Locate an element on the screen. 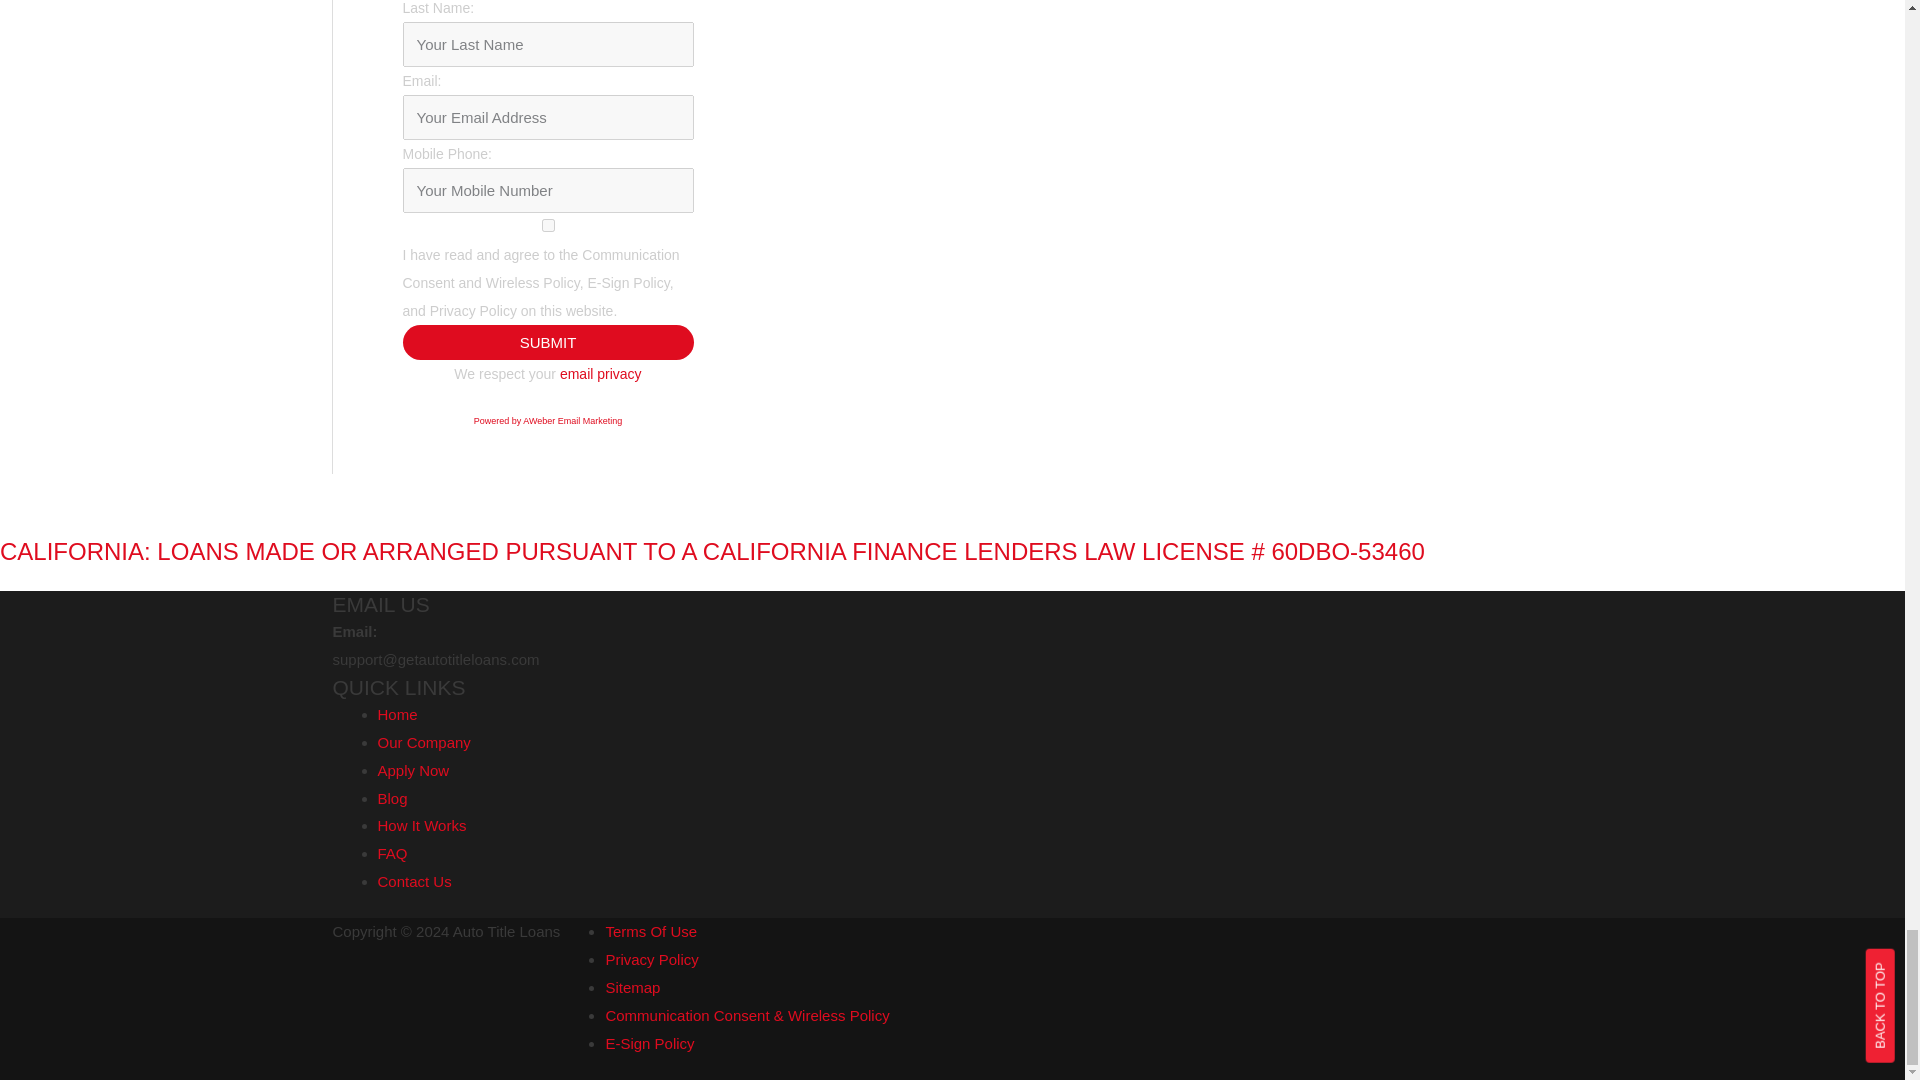 This screenshot has height=1080, width=1920. Sitemap is located at coordinates (632, 986).